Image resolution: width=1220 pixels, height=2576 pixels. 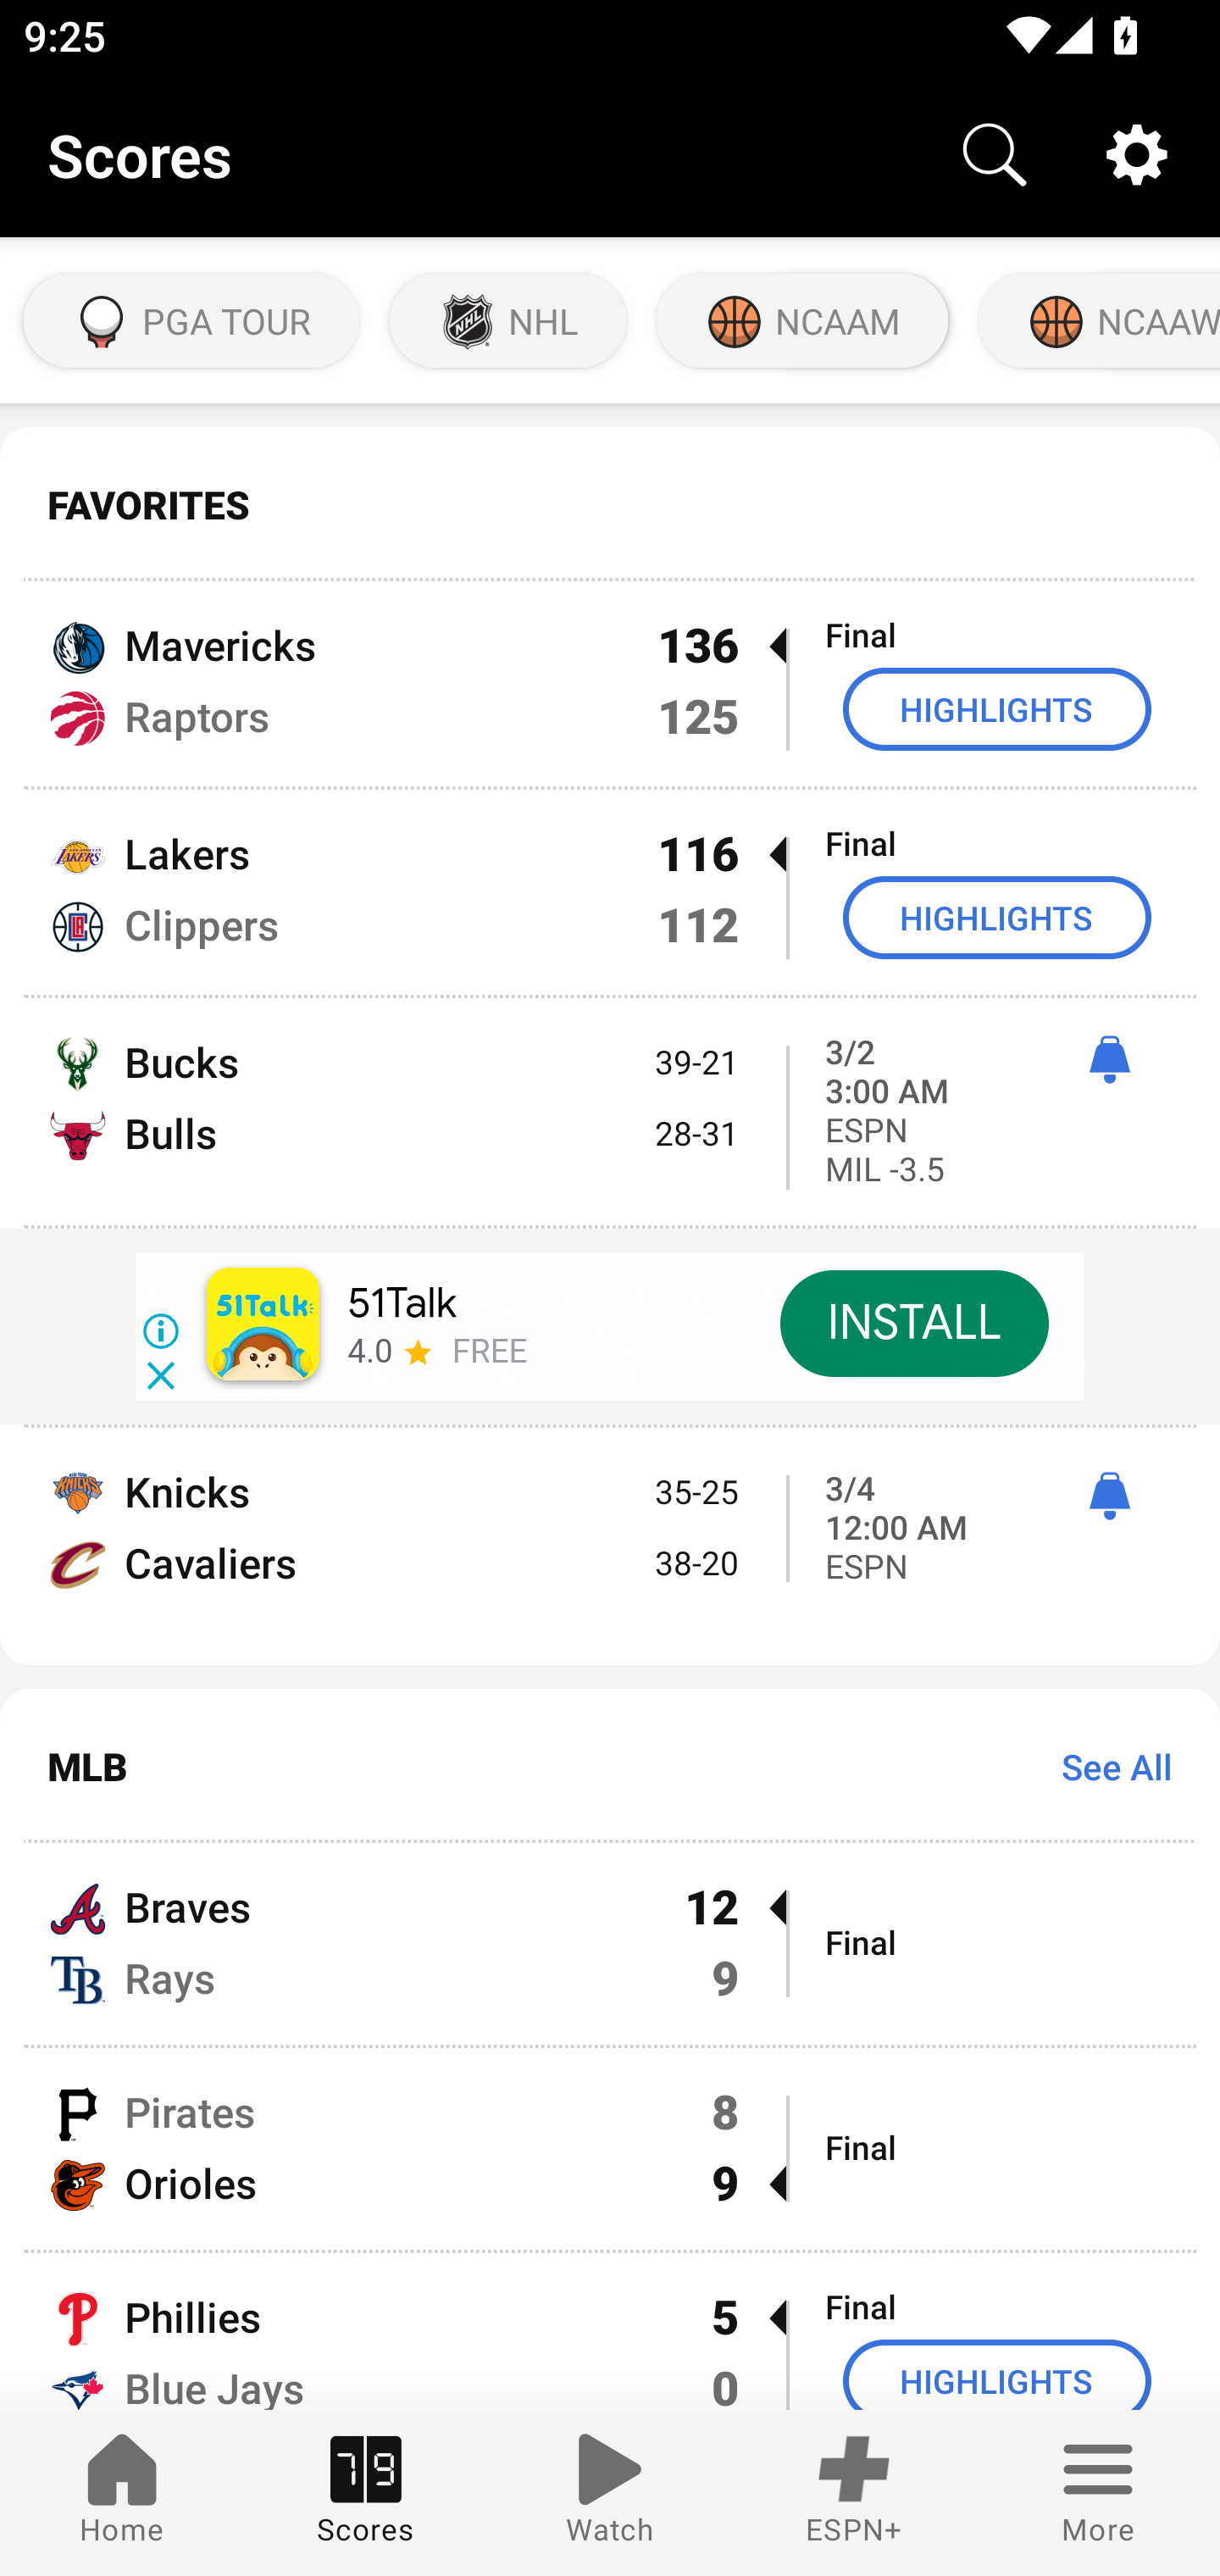 What do you see at coordinates (610, 1546) in the screenshot?
I see `Knicks 35-25 Cavaliers 38-20 3/4 12:00 AM ì ESPN` at bounding box center [610, 1546].